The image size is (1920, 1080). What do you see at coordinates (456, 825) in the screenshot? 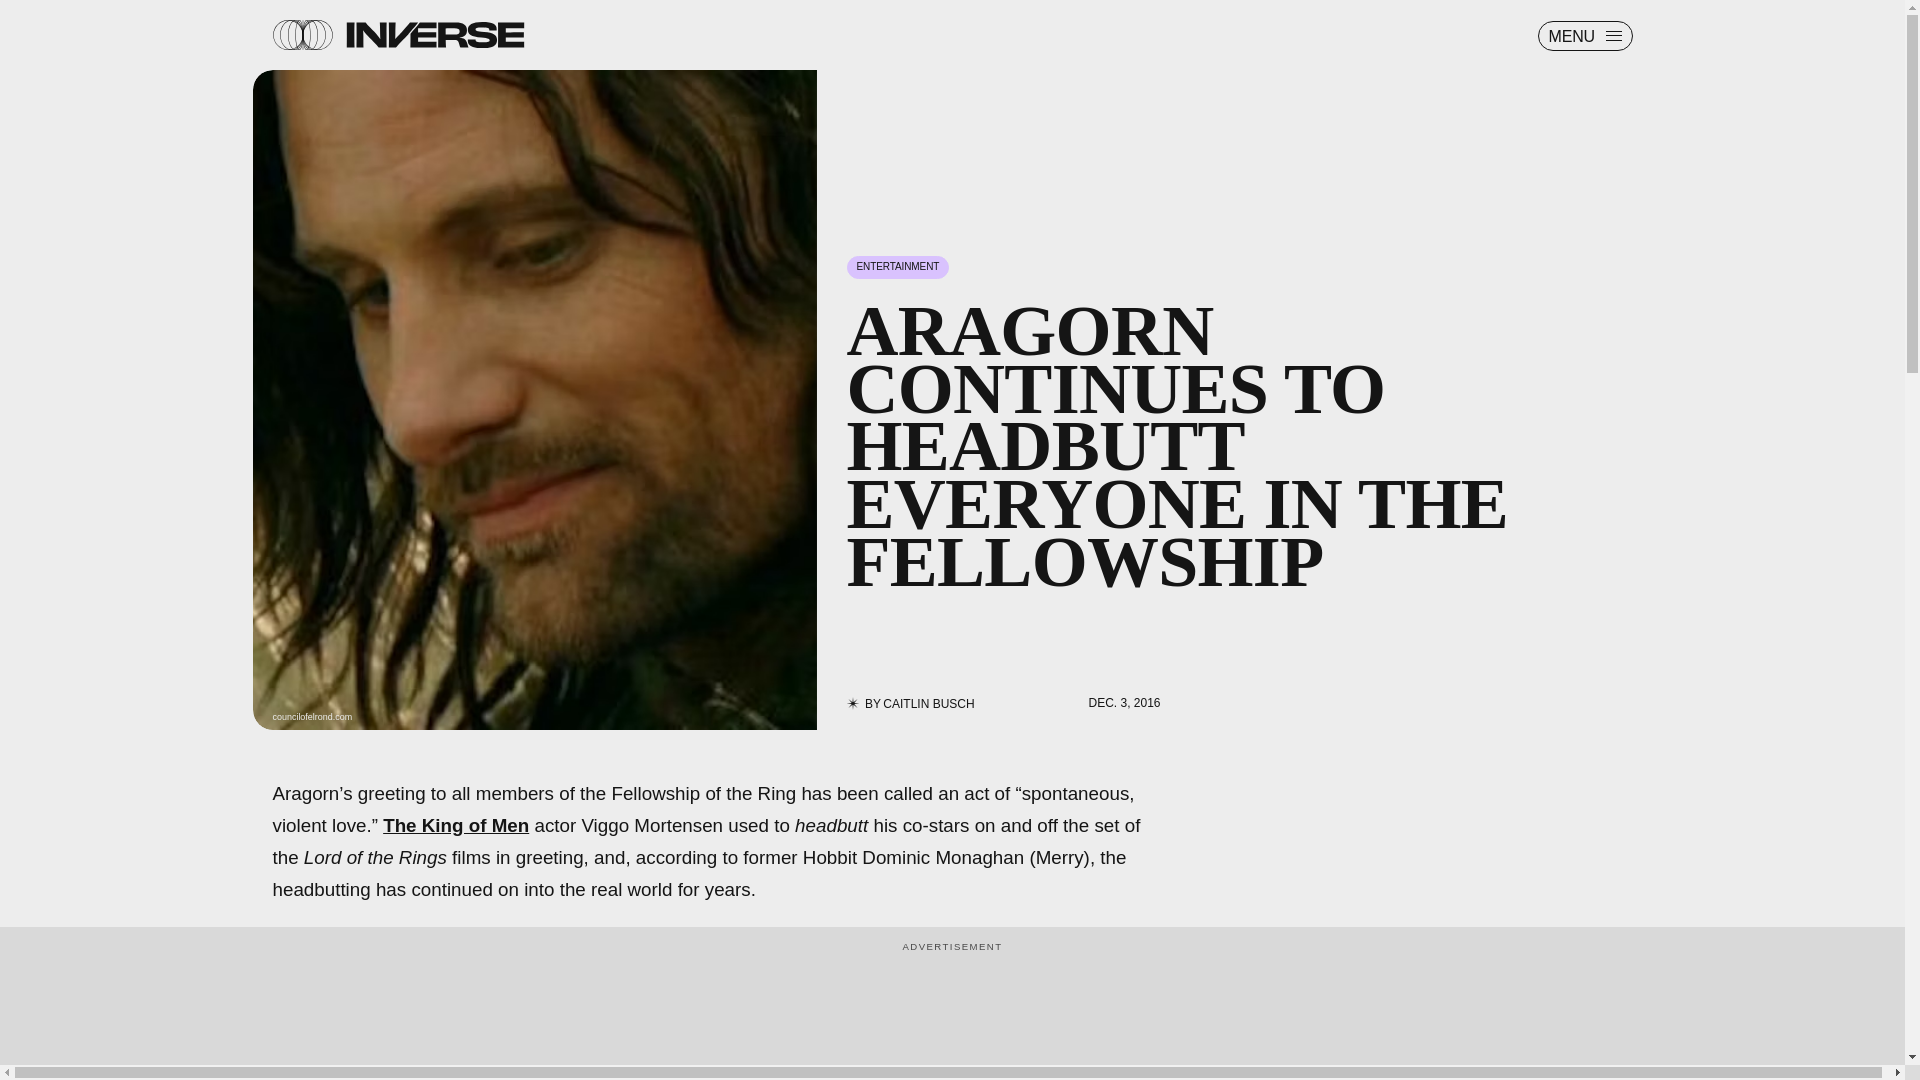
I see `The King of Men` at bounding box center [456, 825].